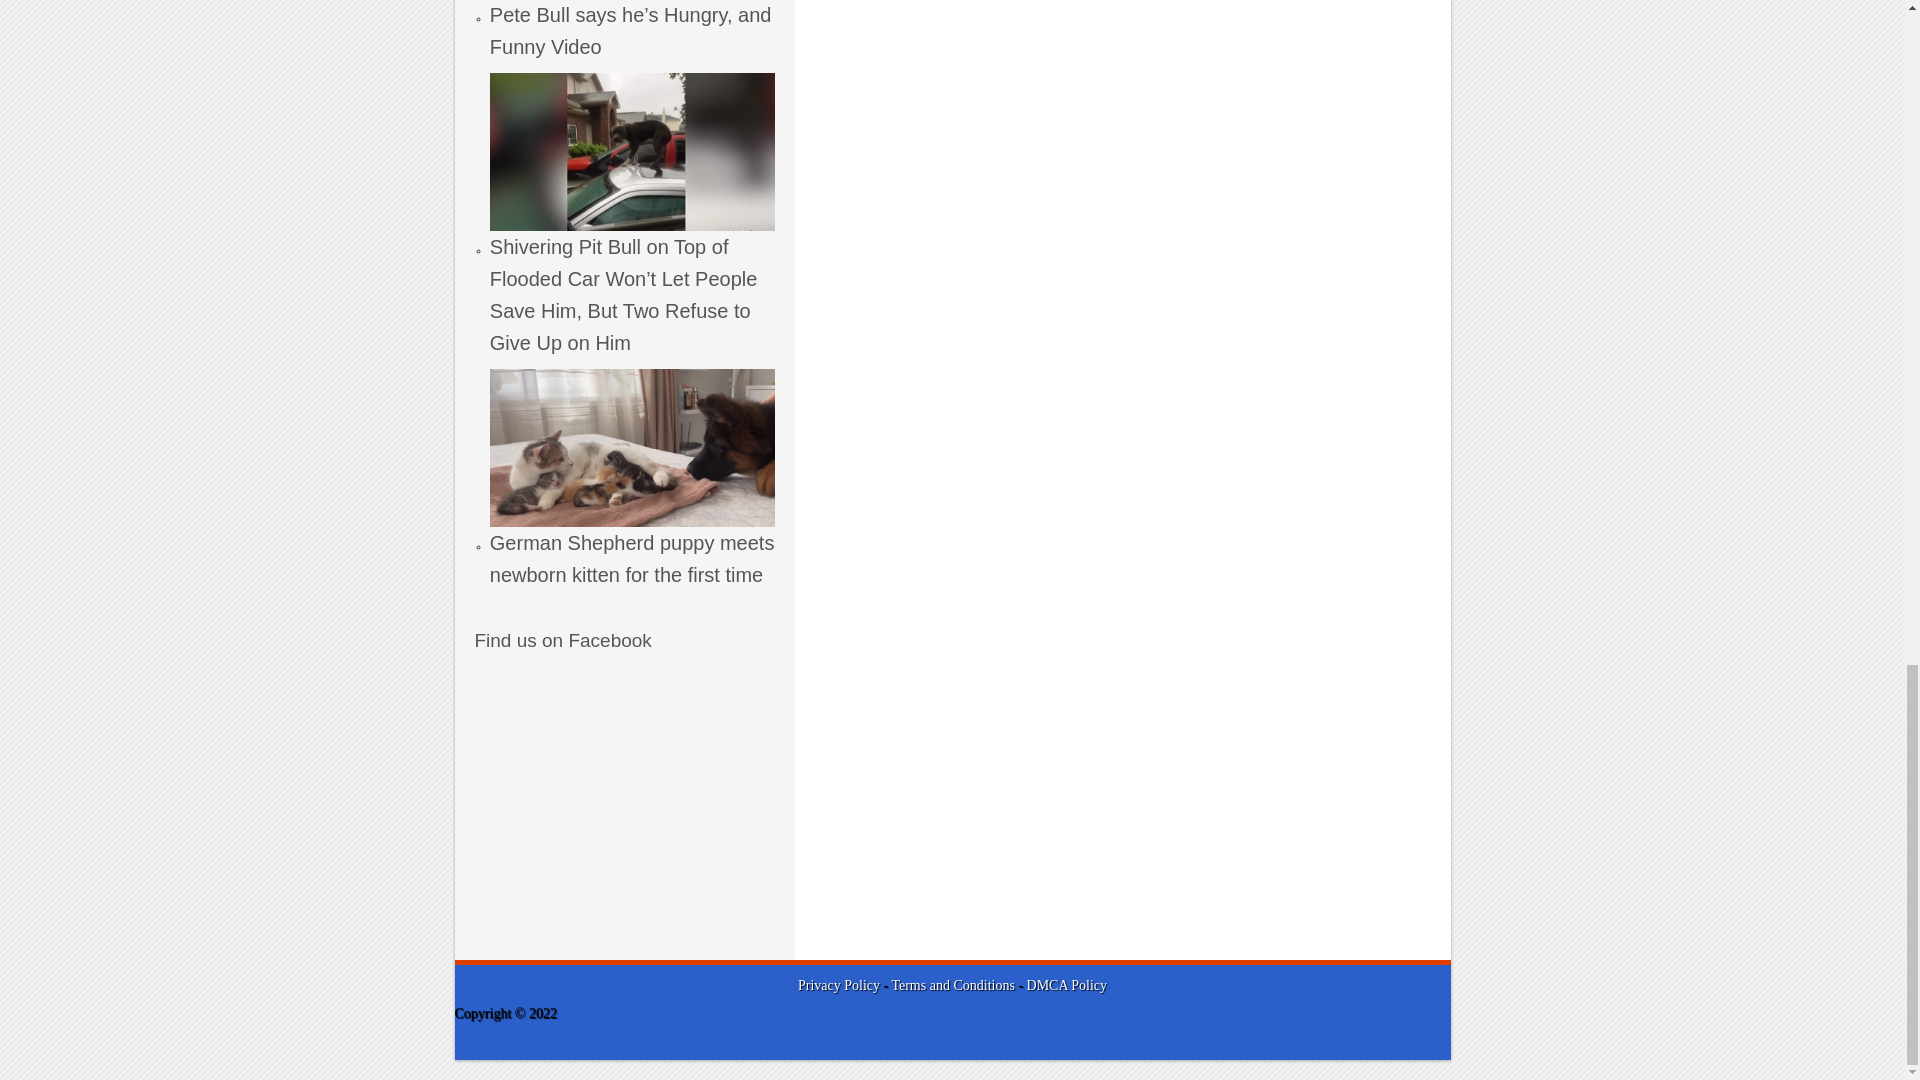 The height and width of the screenshot is (1080, 1920). Describe the element at coordinates (838, 985) in the screenshot. I see `Privacy Policy` at that location.